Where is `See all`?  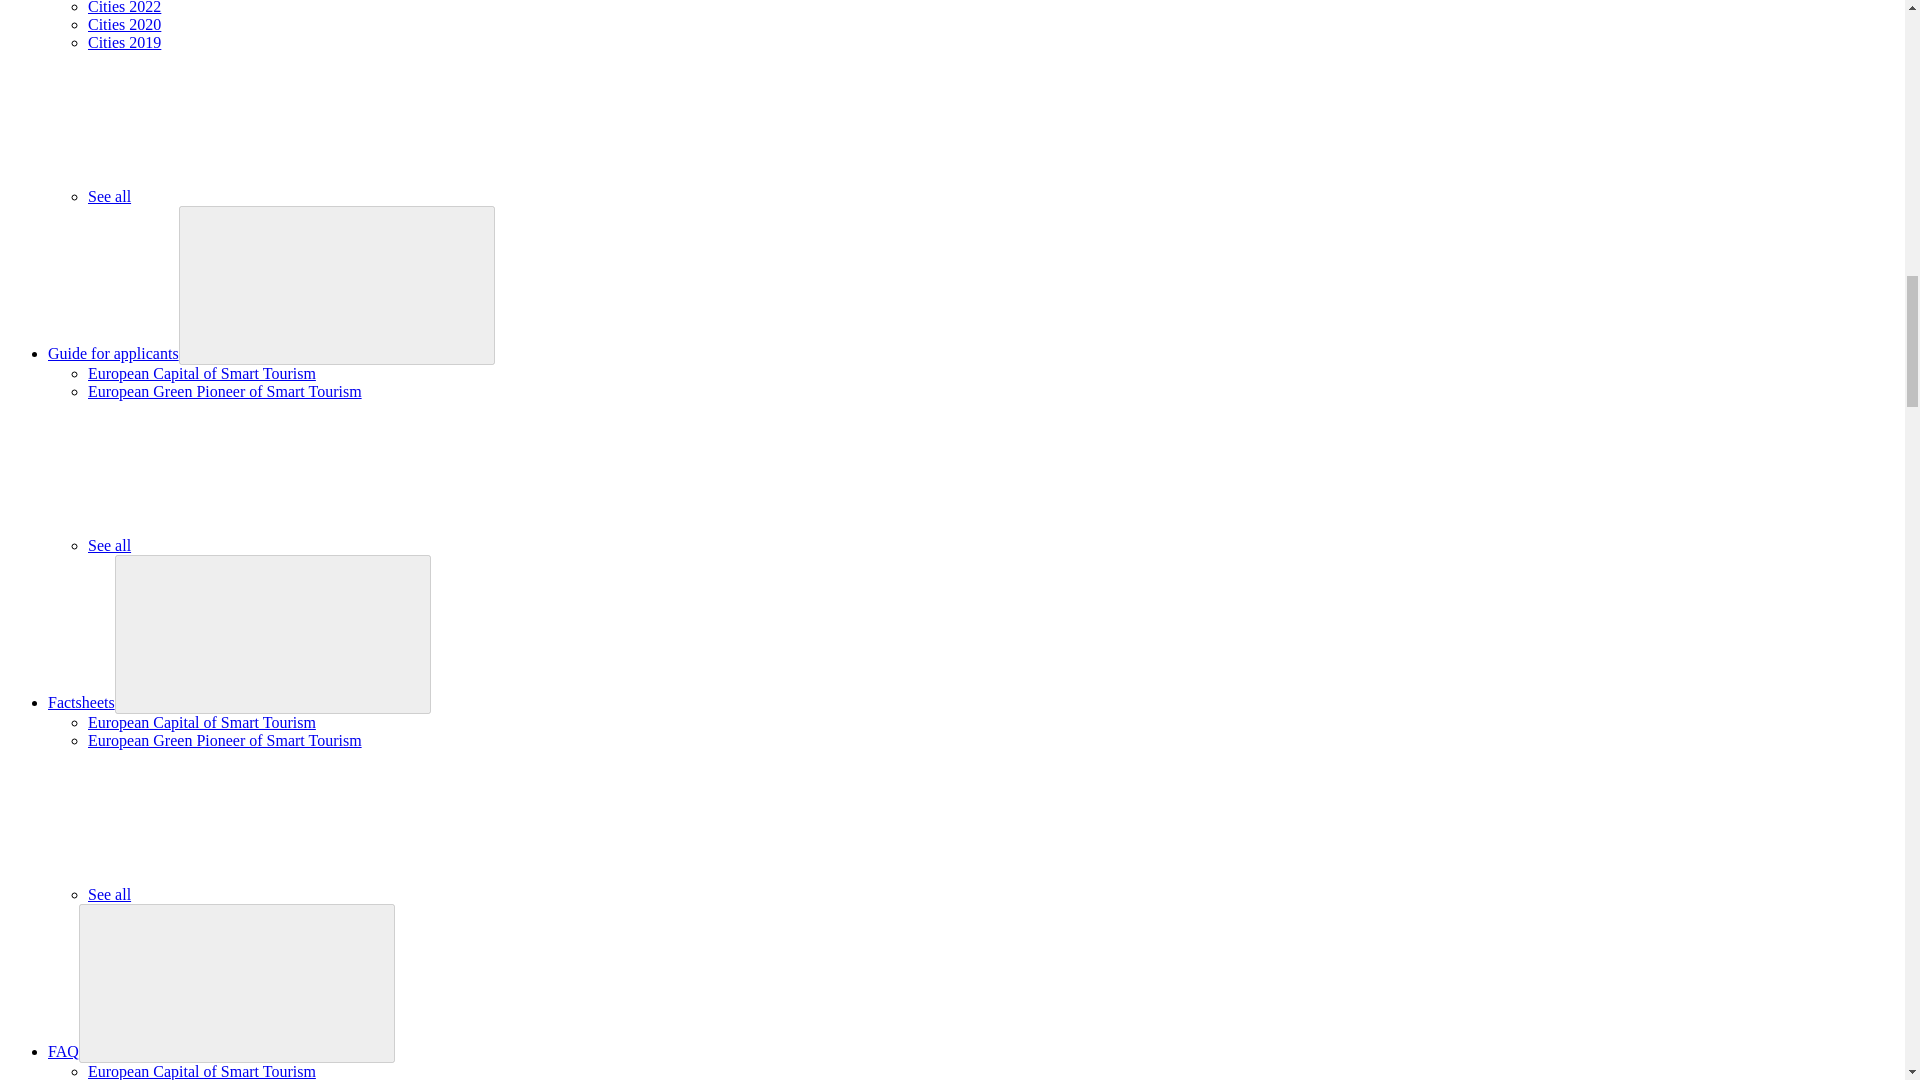
See all is located at coordinates (259, 894).